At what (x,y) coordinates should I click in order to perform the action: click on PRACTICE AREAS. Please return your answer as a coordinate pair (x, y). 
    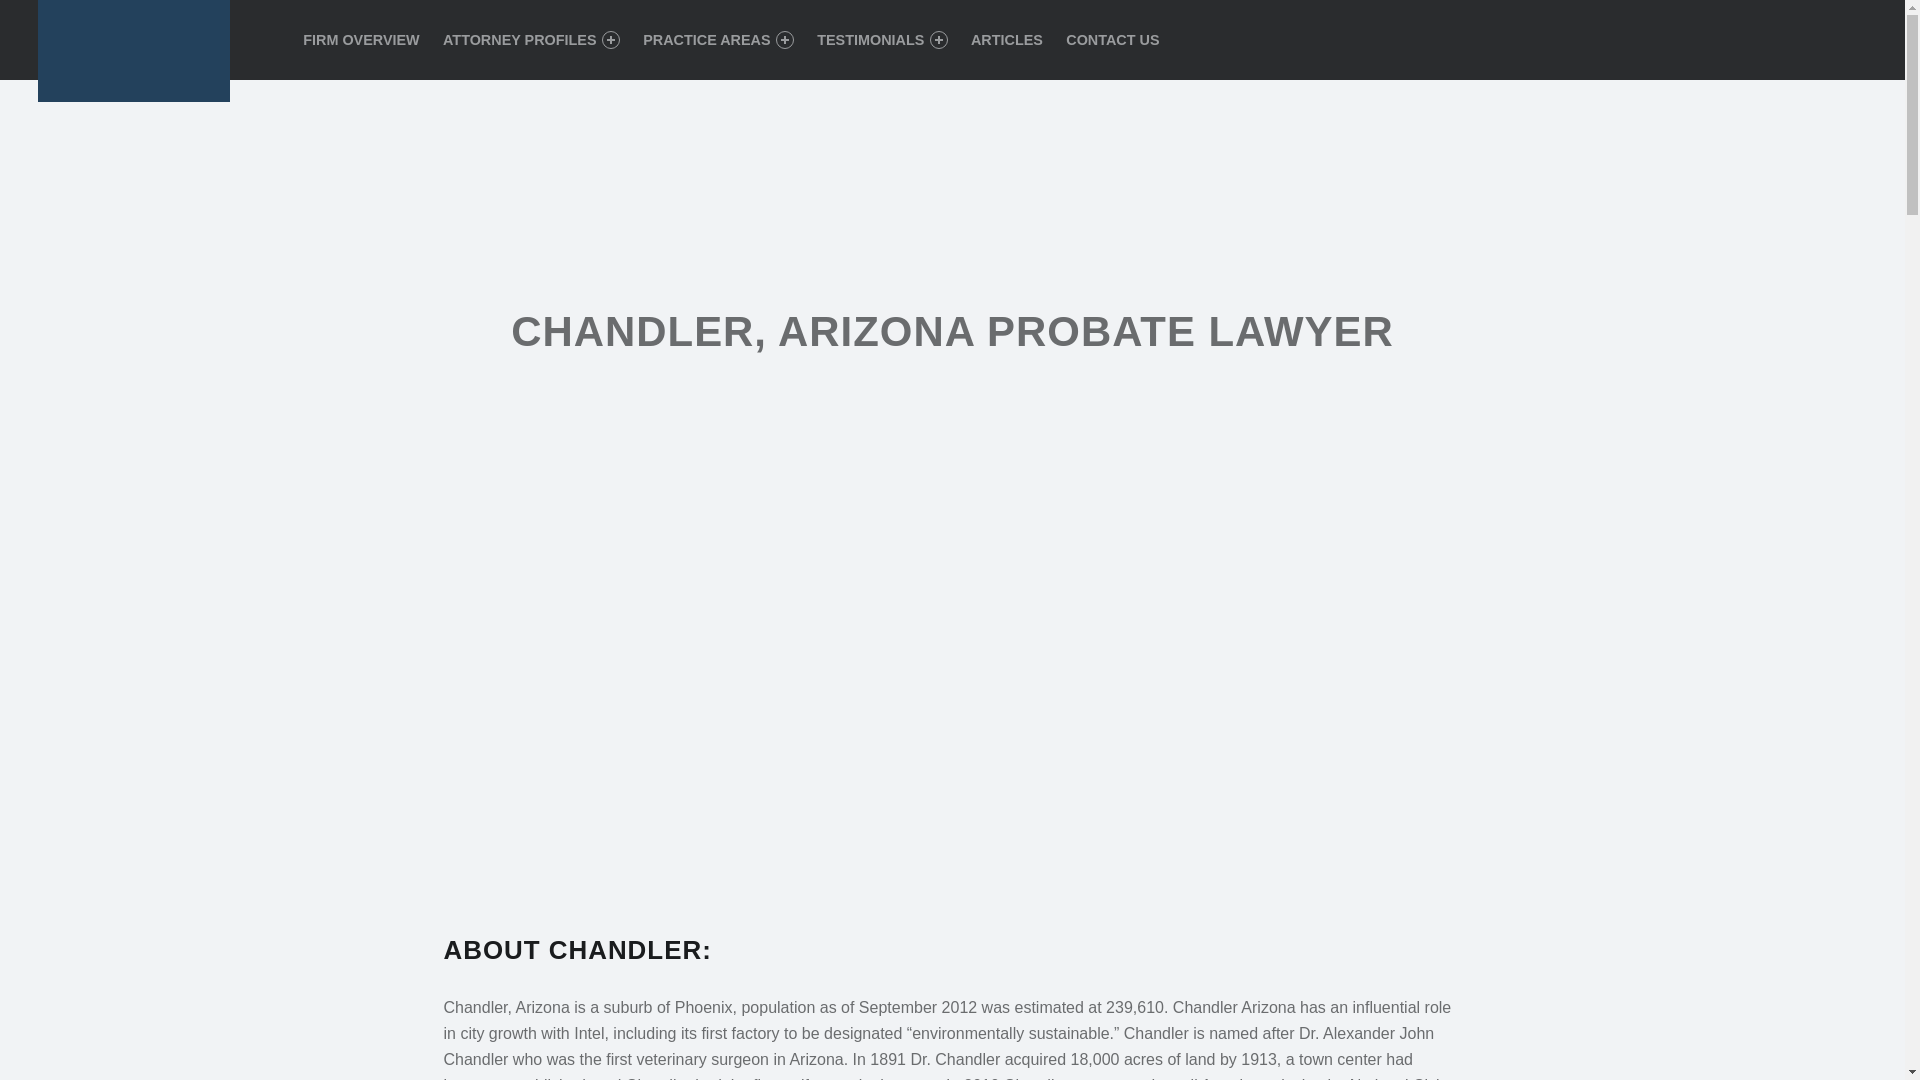
    Looking at the image, I should click on (718, 40).